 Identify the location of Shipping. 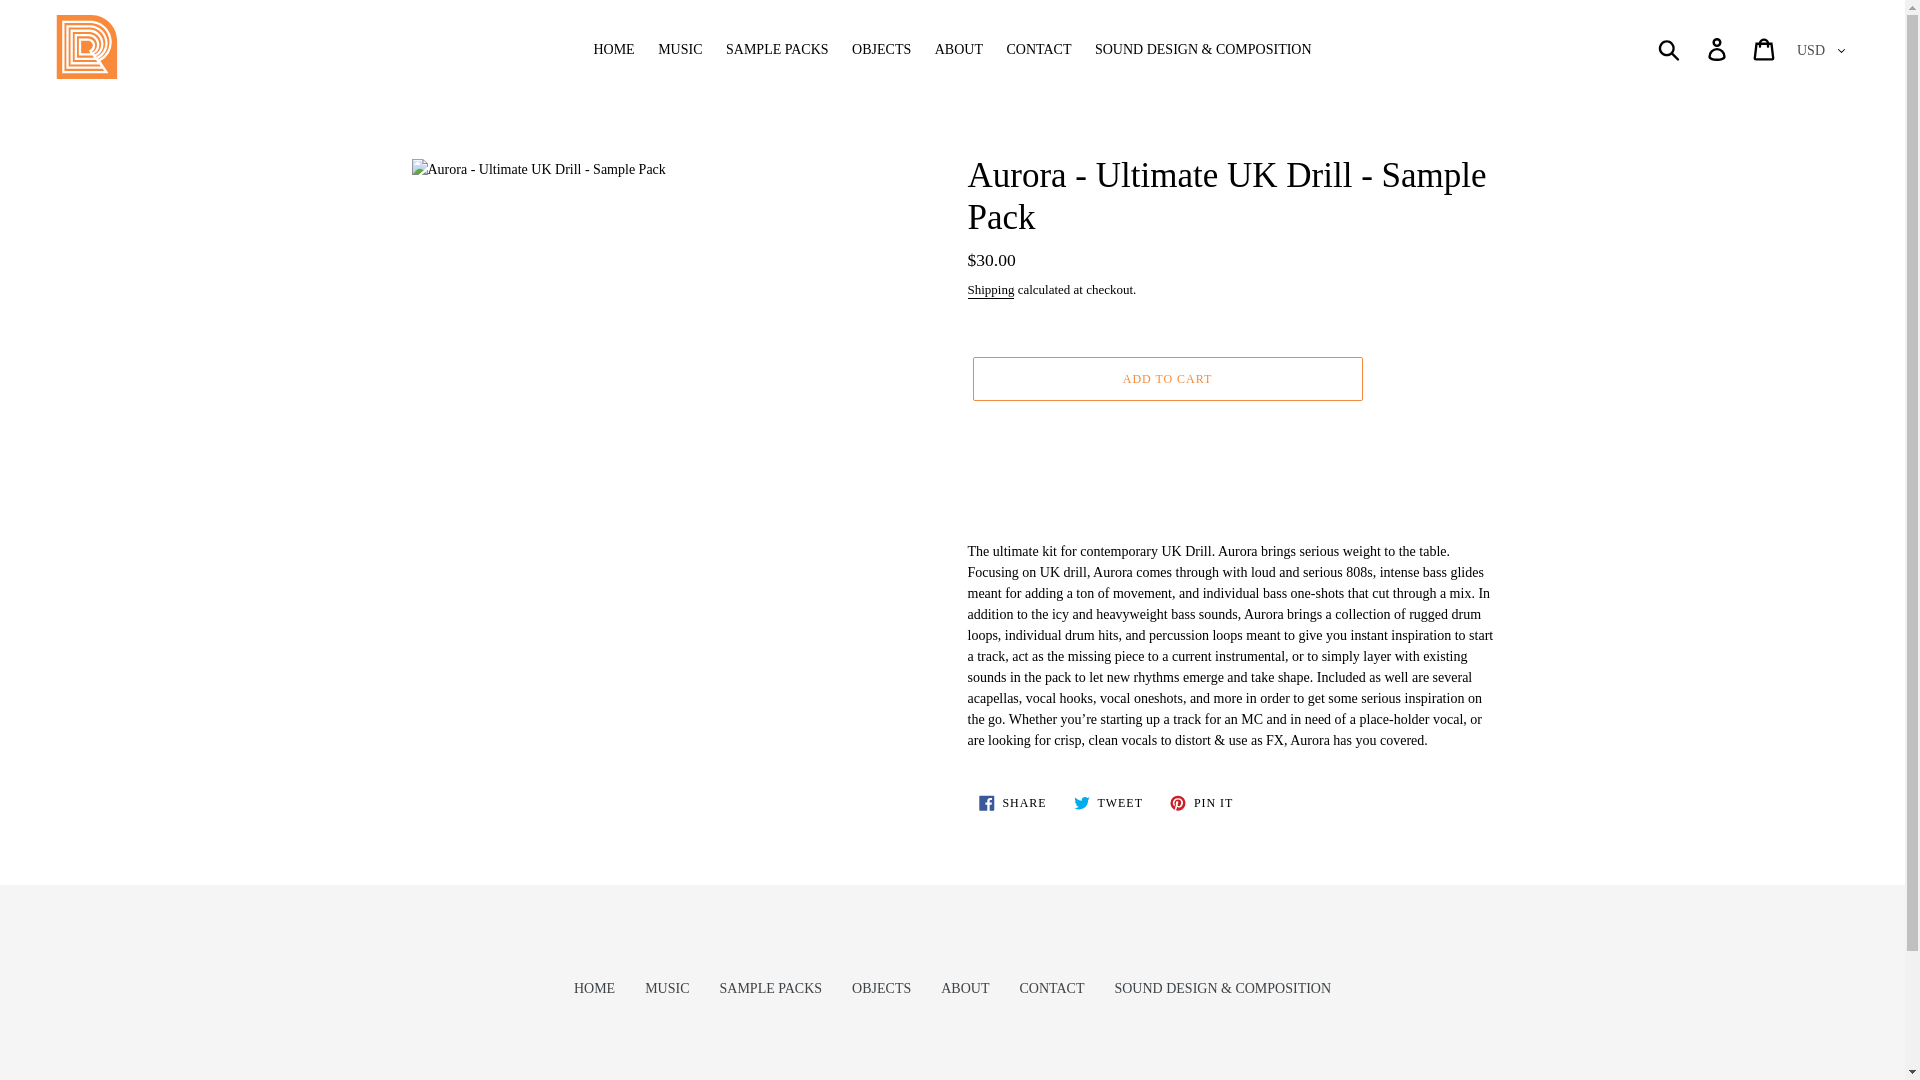
(1166, 378).